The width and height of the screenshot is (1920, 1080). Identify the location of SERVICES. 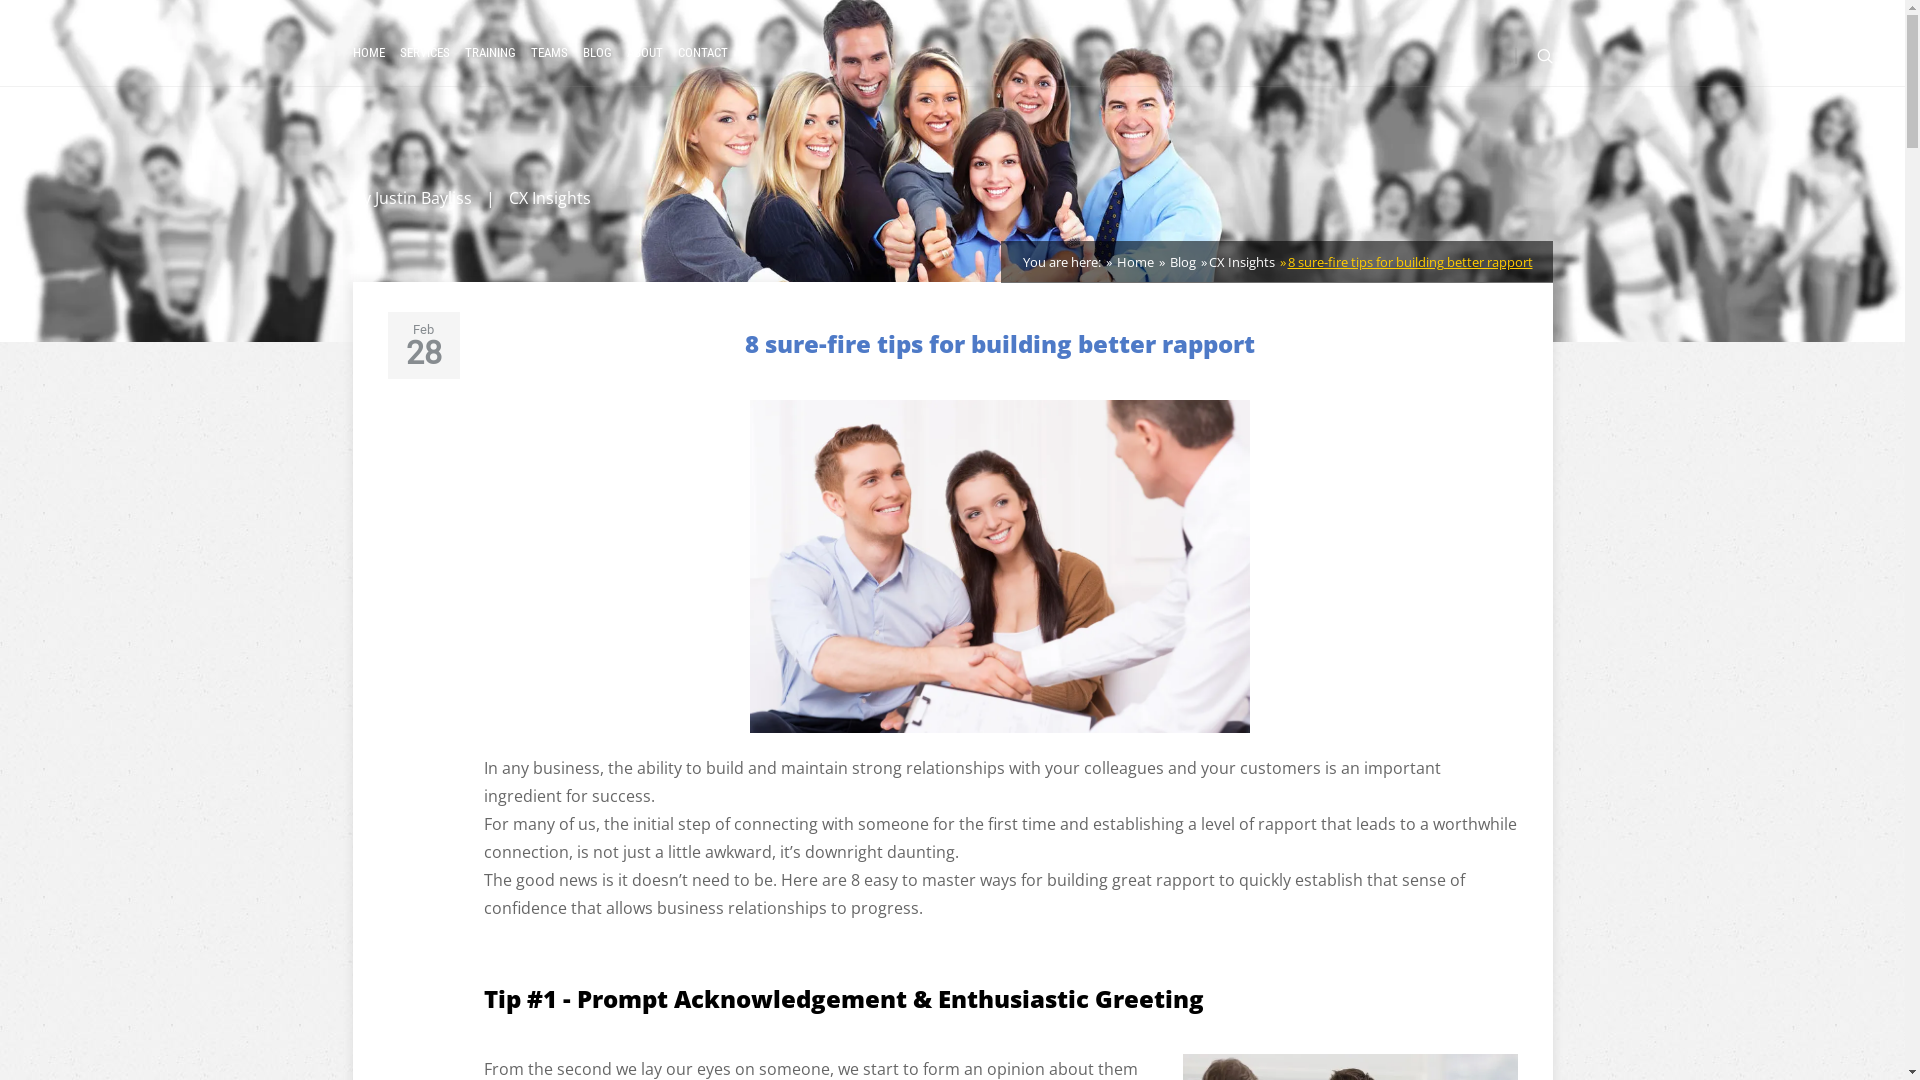
(425, 52).